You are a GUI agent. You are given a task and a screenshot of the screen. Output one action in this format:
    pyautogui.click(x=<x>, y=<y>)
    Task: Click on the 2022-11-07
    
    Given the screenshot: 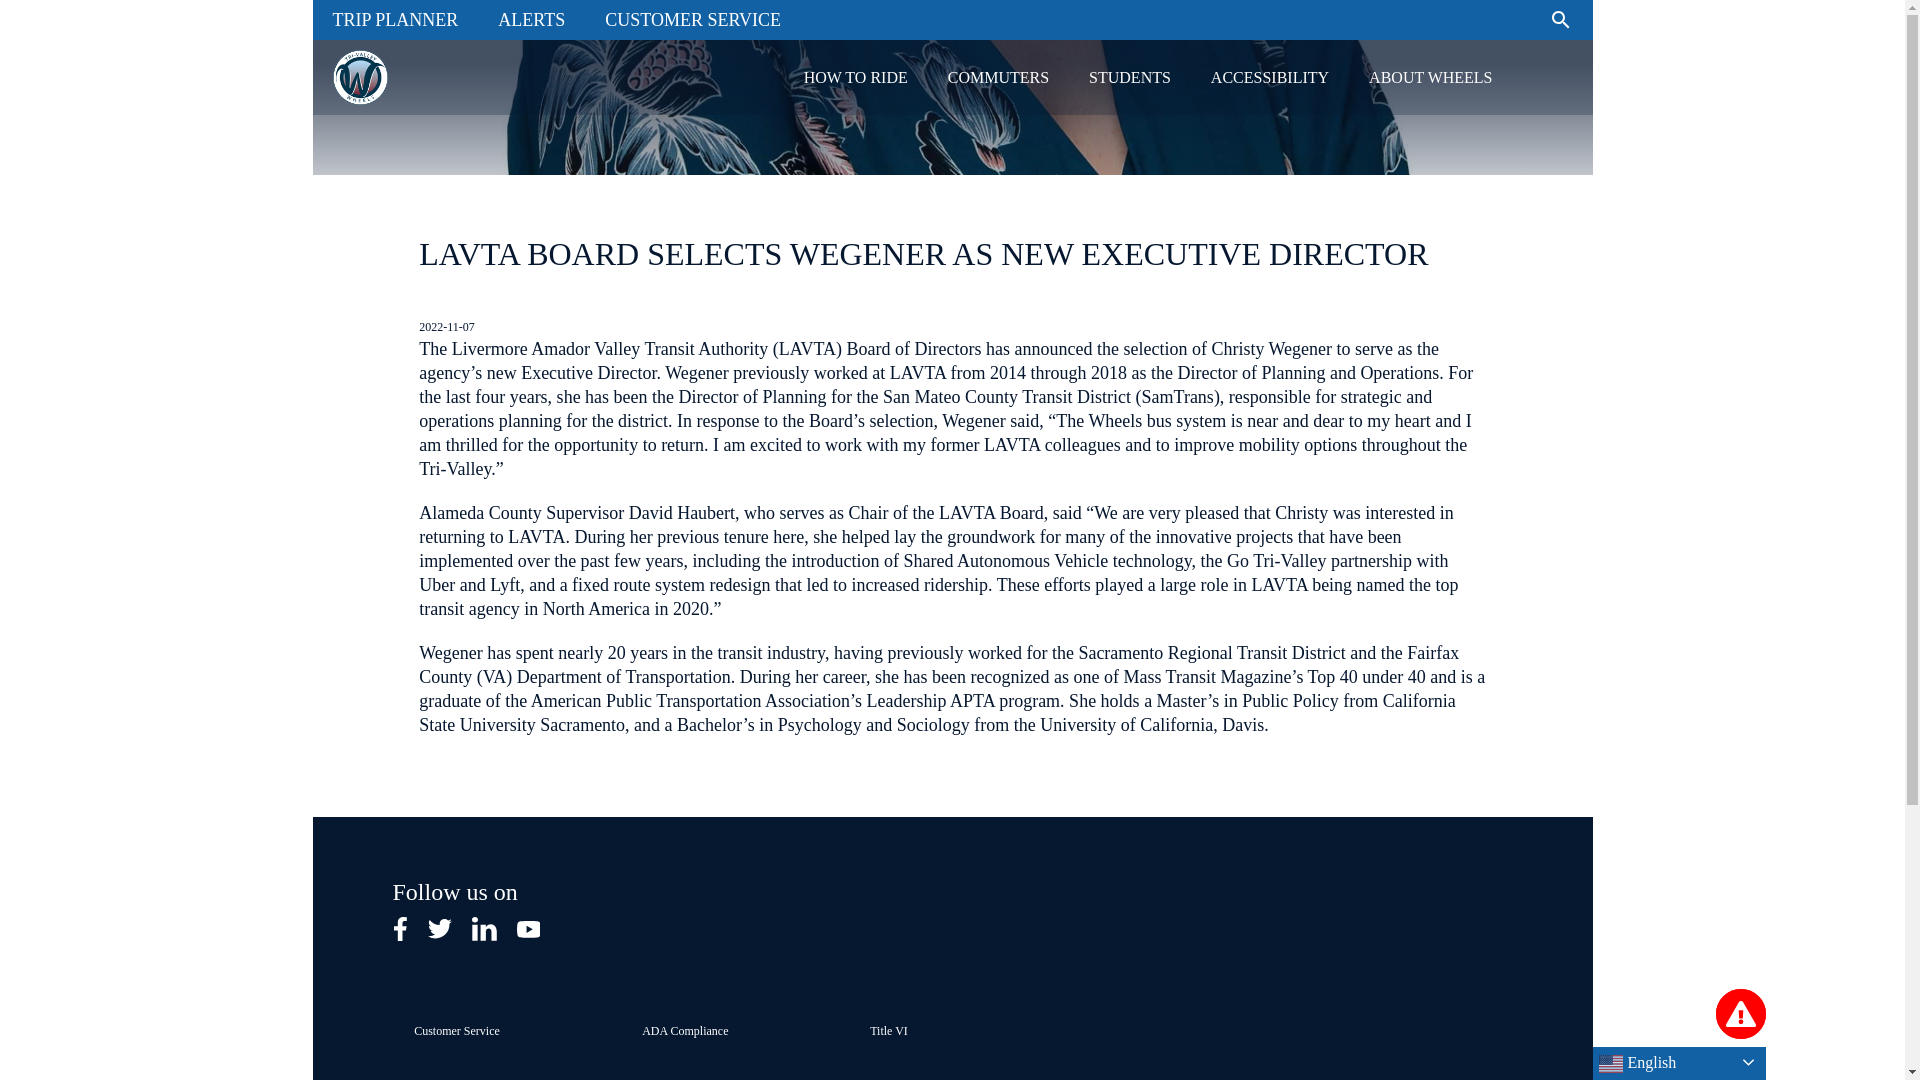 What is the action you would take?
    pyautogui.click(x=446, y=324)
    